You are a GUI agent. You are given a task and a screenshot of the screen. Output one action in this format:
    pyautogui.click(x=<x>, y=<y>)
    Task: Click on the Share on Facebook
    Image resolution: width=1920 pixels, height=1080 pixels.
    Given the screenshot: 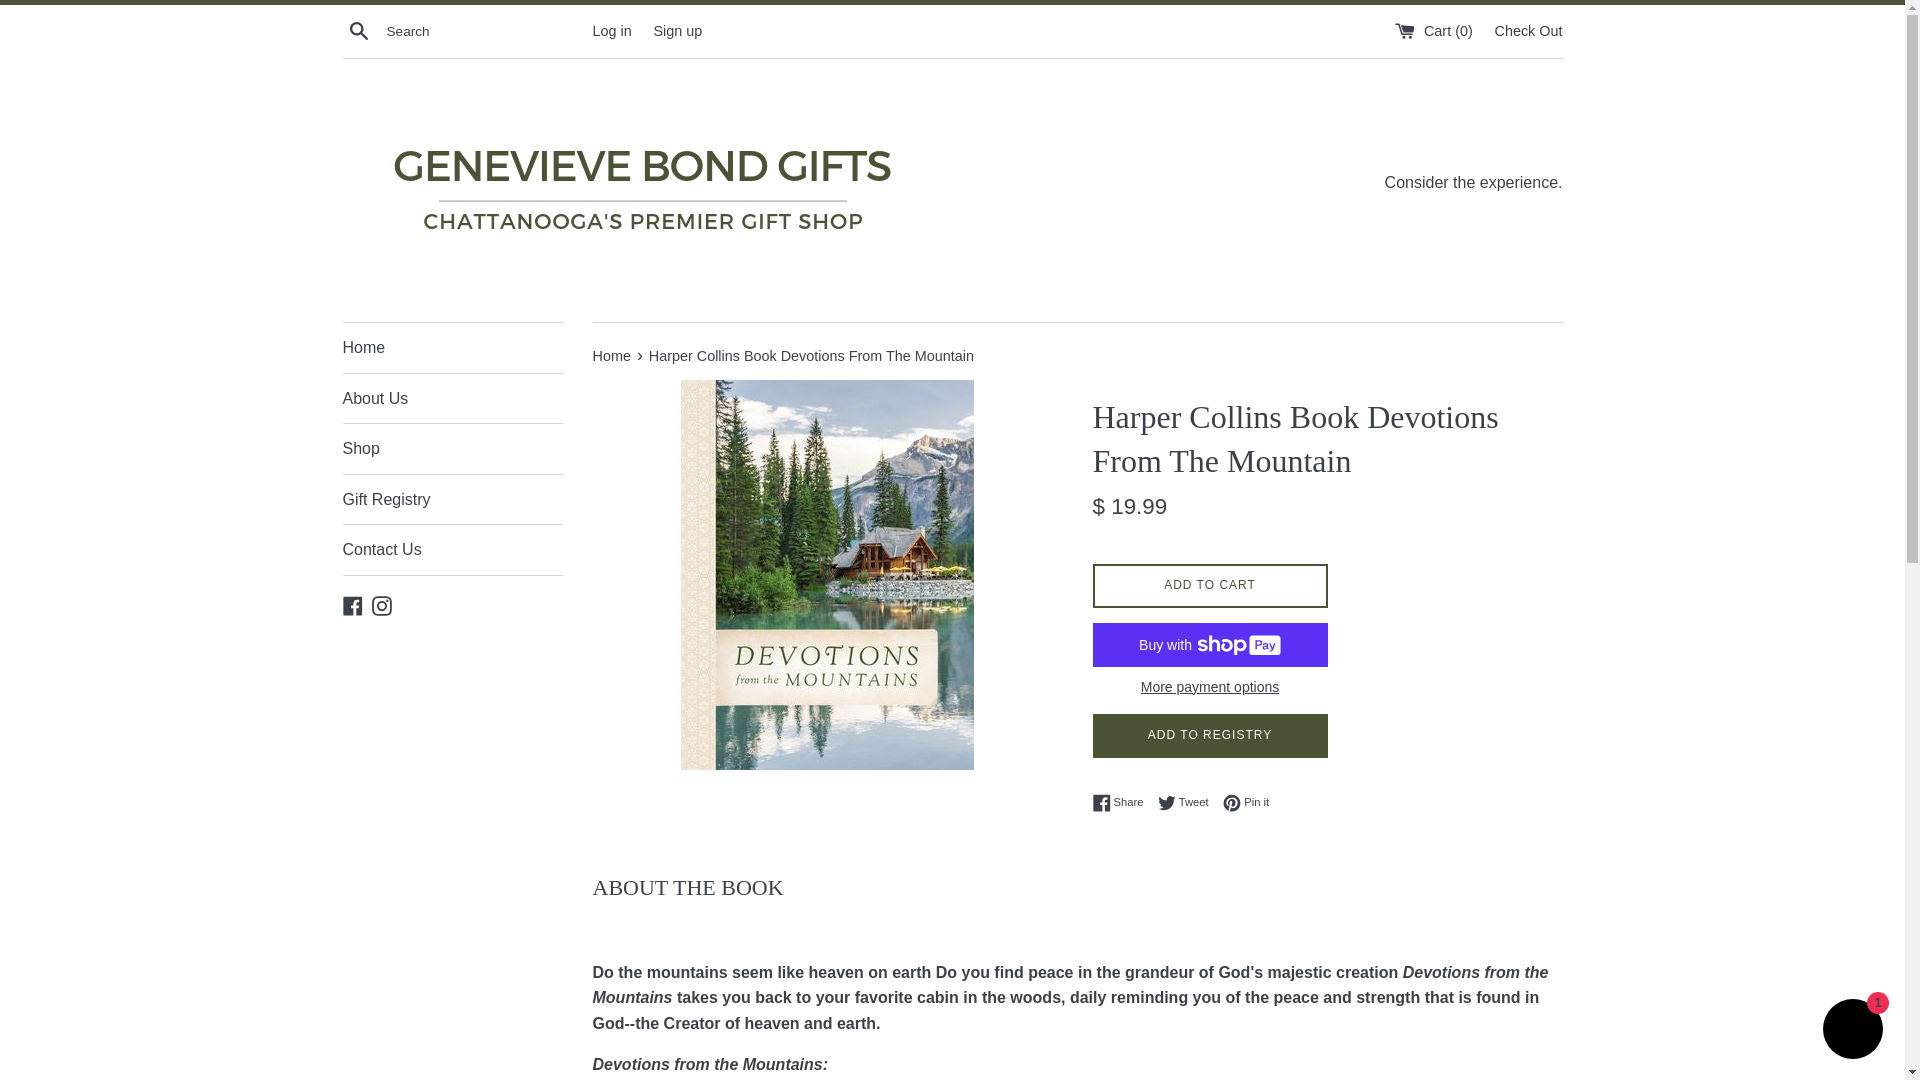 What is the action you would take?
    pyautogui.click(x=612, y=355)
    